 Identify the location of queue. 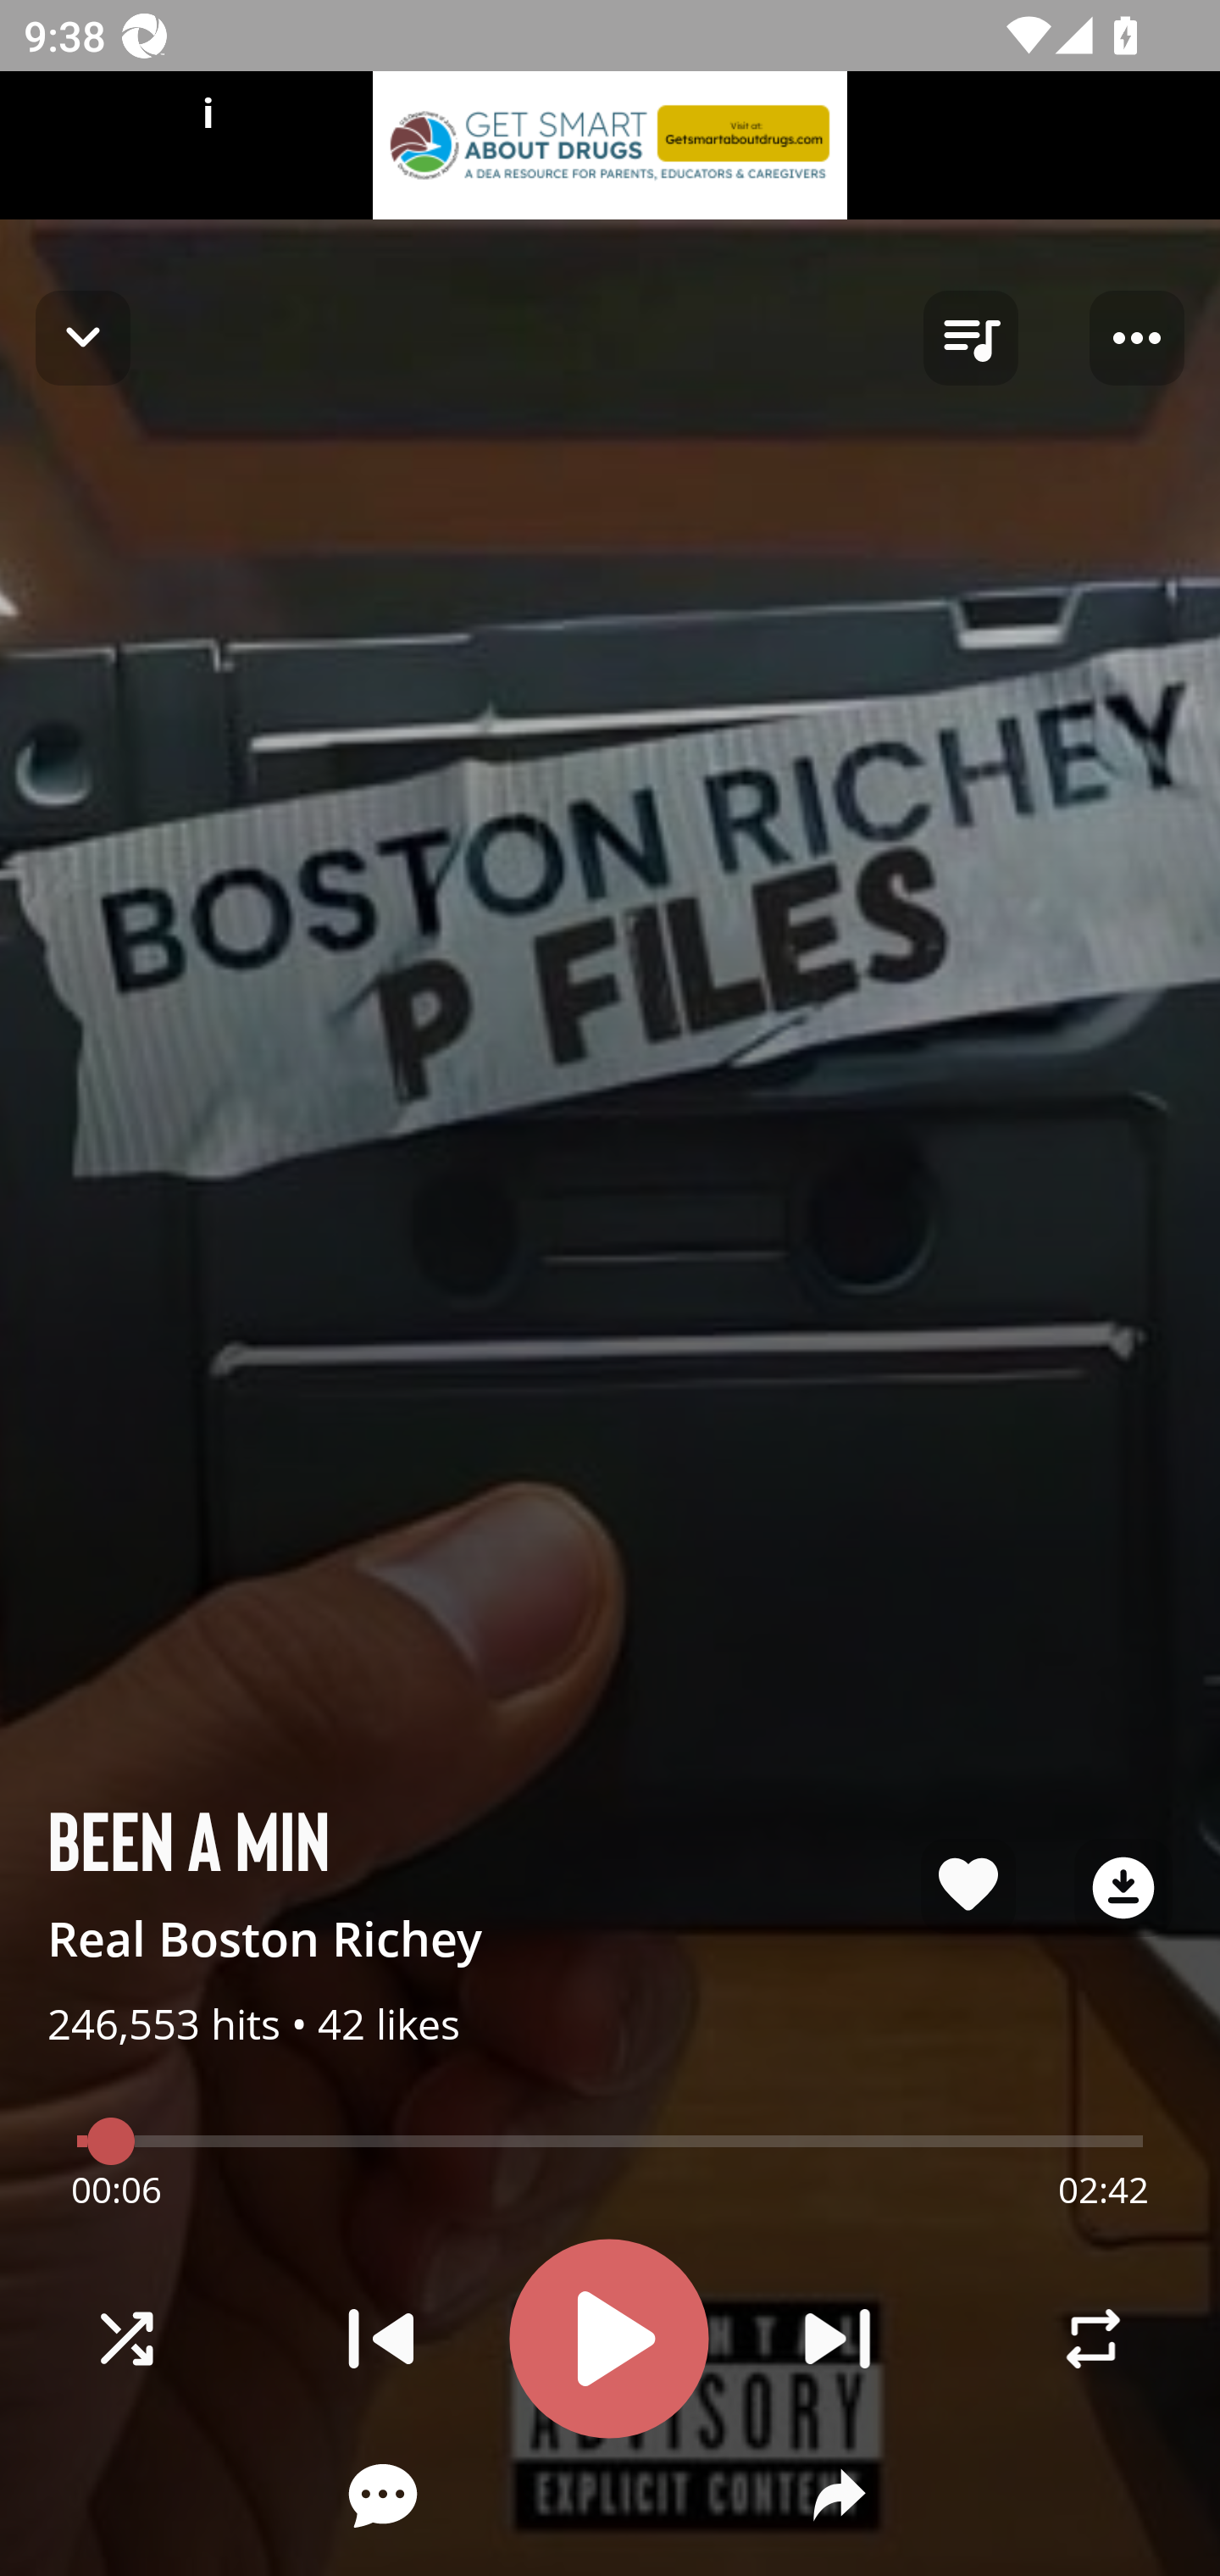
(971, 339).